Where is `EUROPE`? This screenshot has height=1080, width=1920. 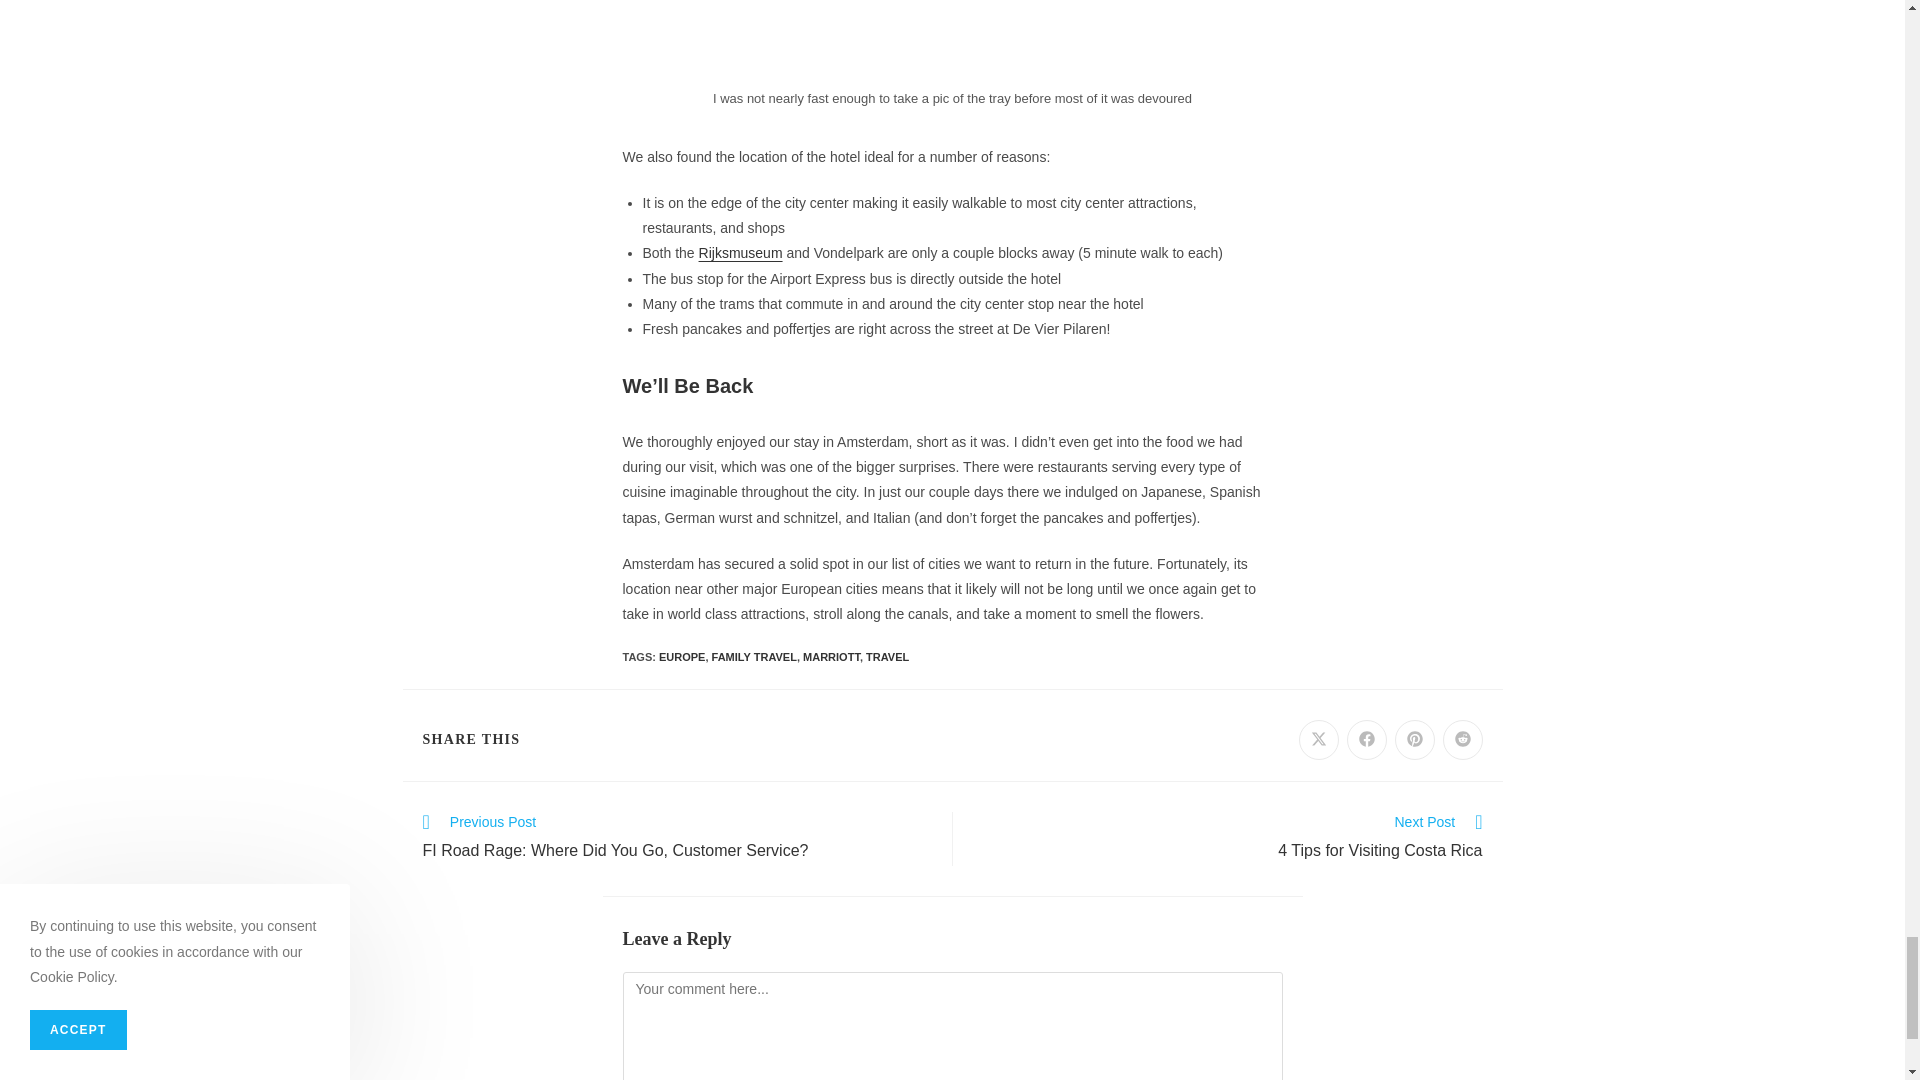 EUROPE is located at coordinates (681, 657).